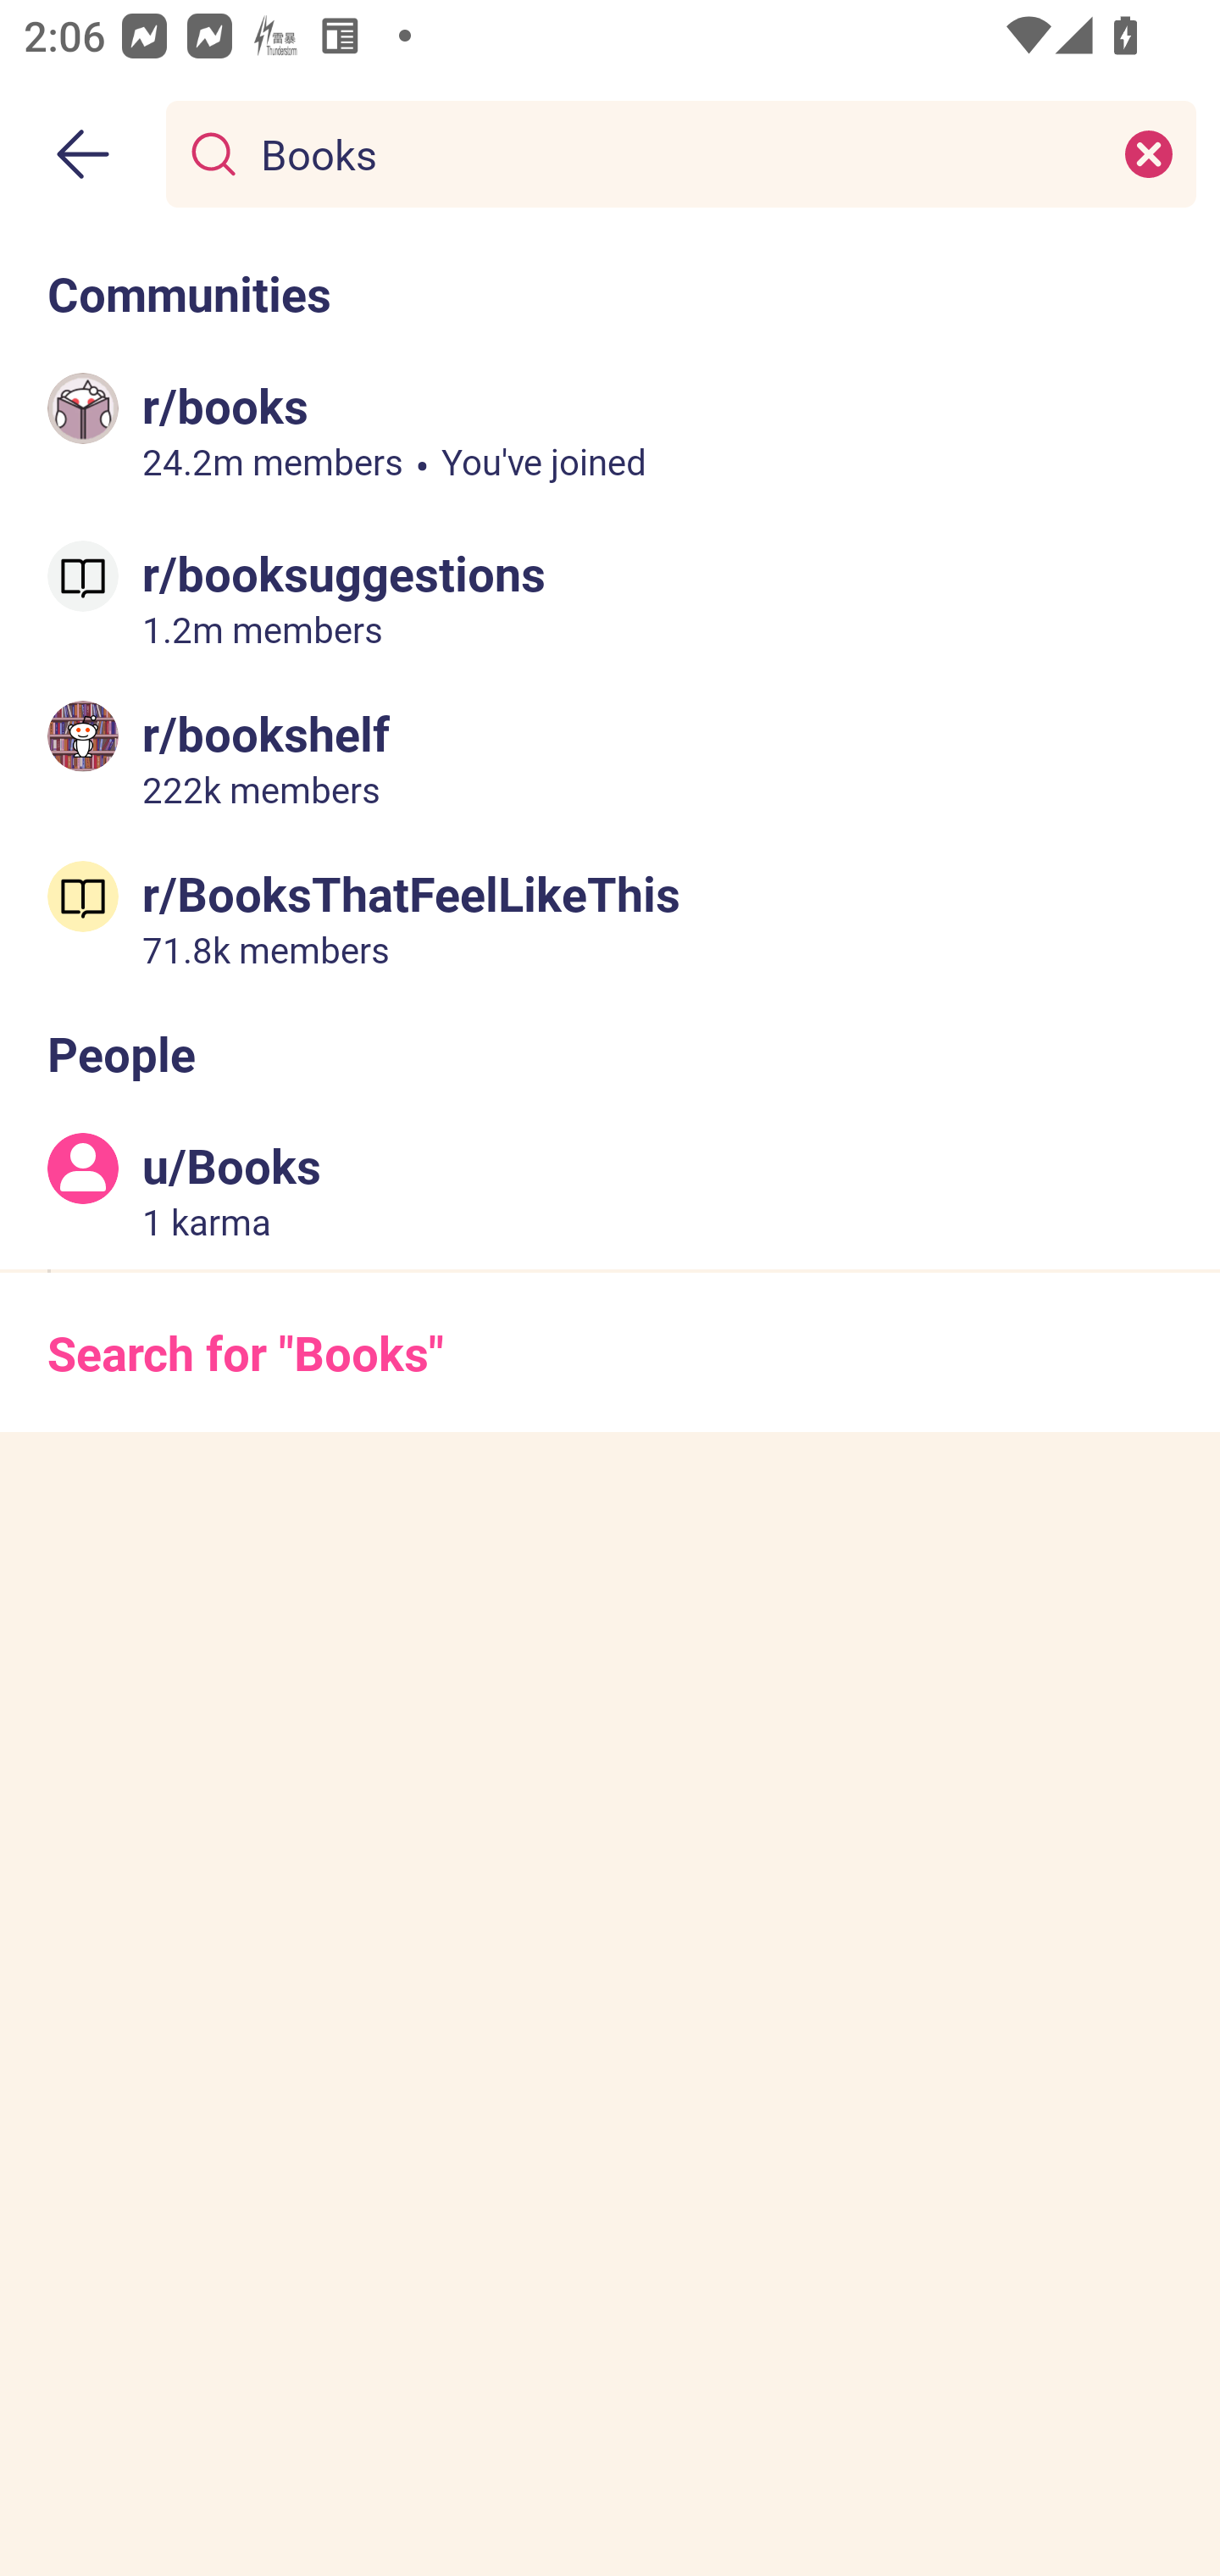 The width and height of the screenshot is (1220, 2576). What do you see at coordinates (1149, 153) in the screenshot?
I see `Clear search` at bounding box center [1149, 153].